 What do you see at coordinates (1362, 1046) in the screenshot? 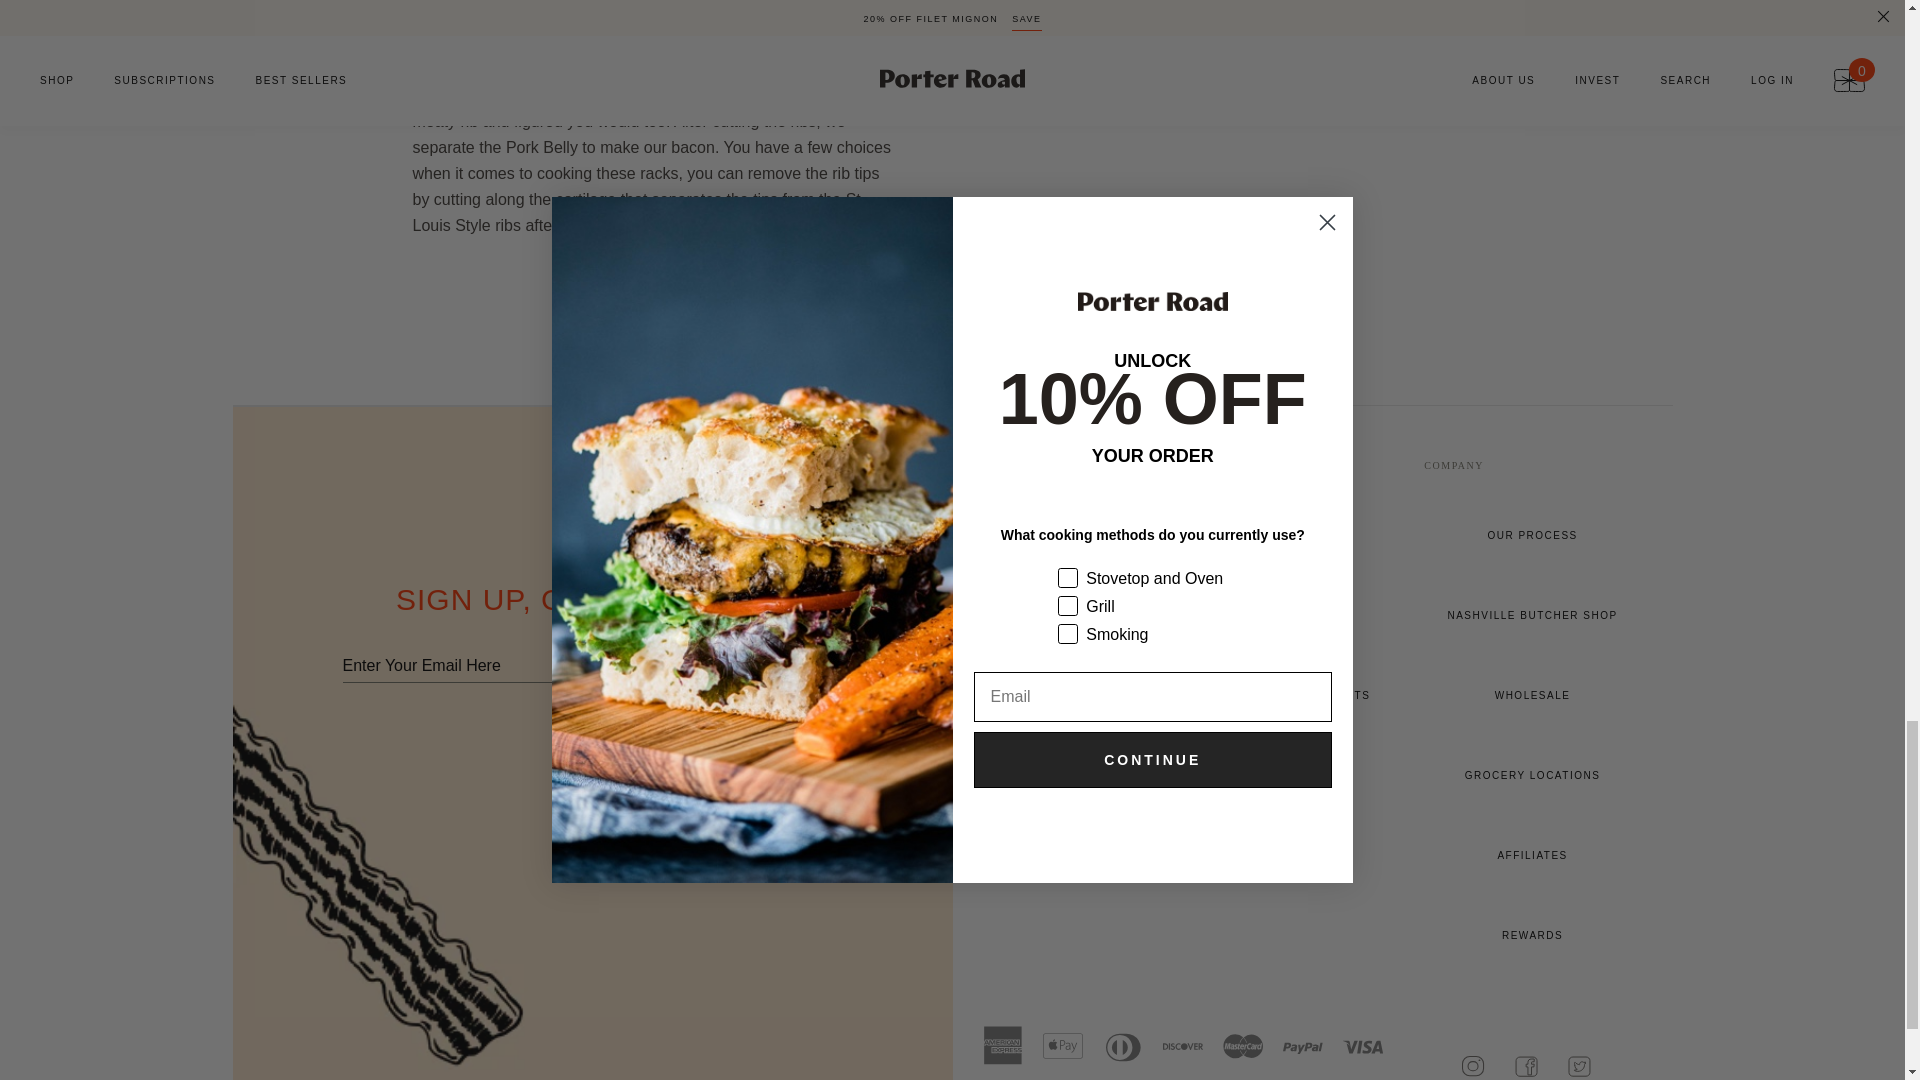
I see `Visa` at bounding box center [1362, 1046].